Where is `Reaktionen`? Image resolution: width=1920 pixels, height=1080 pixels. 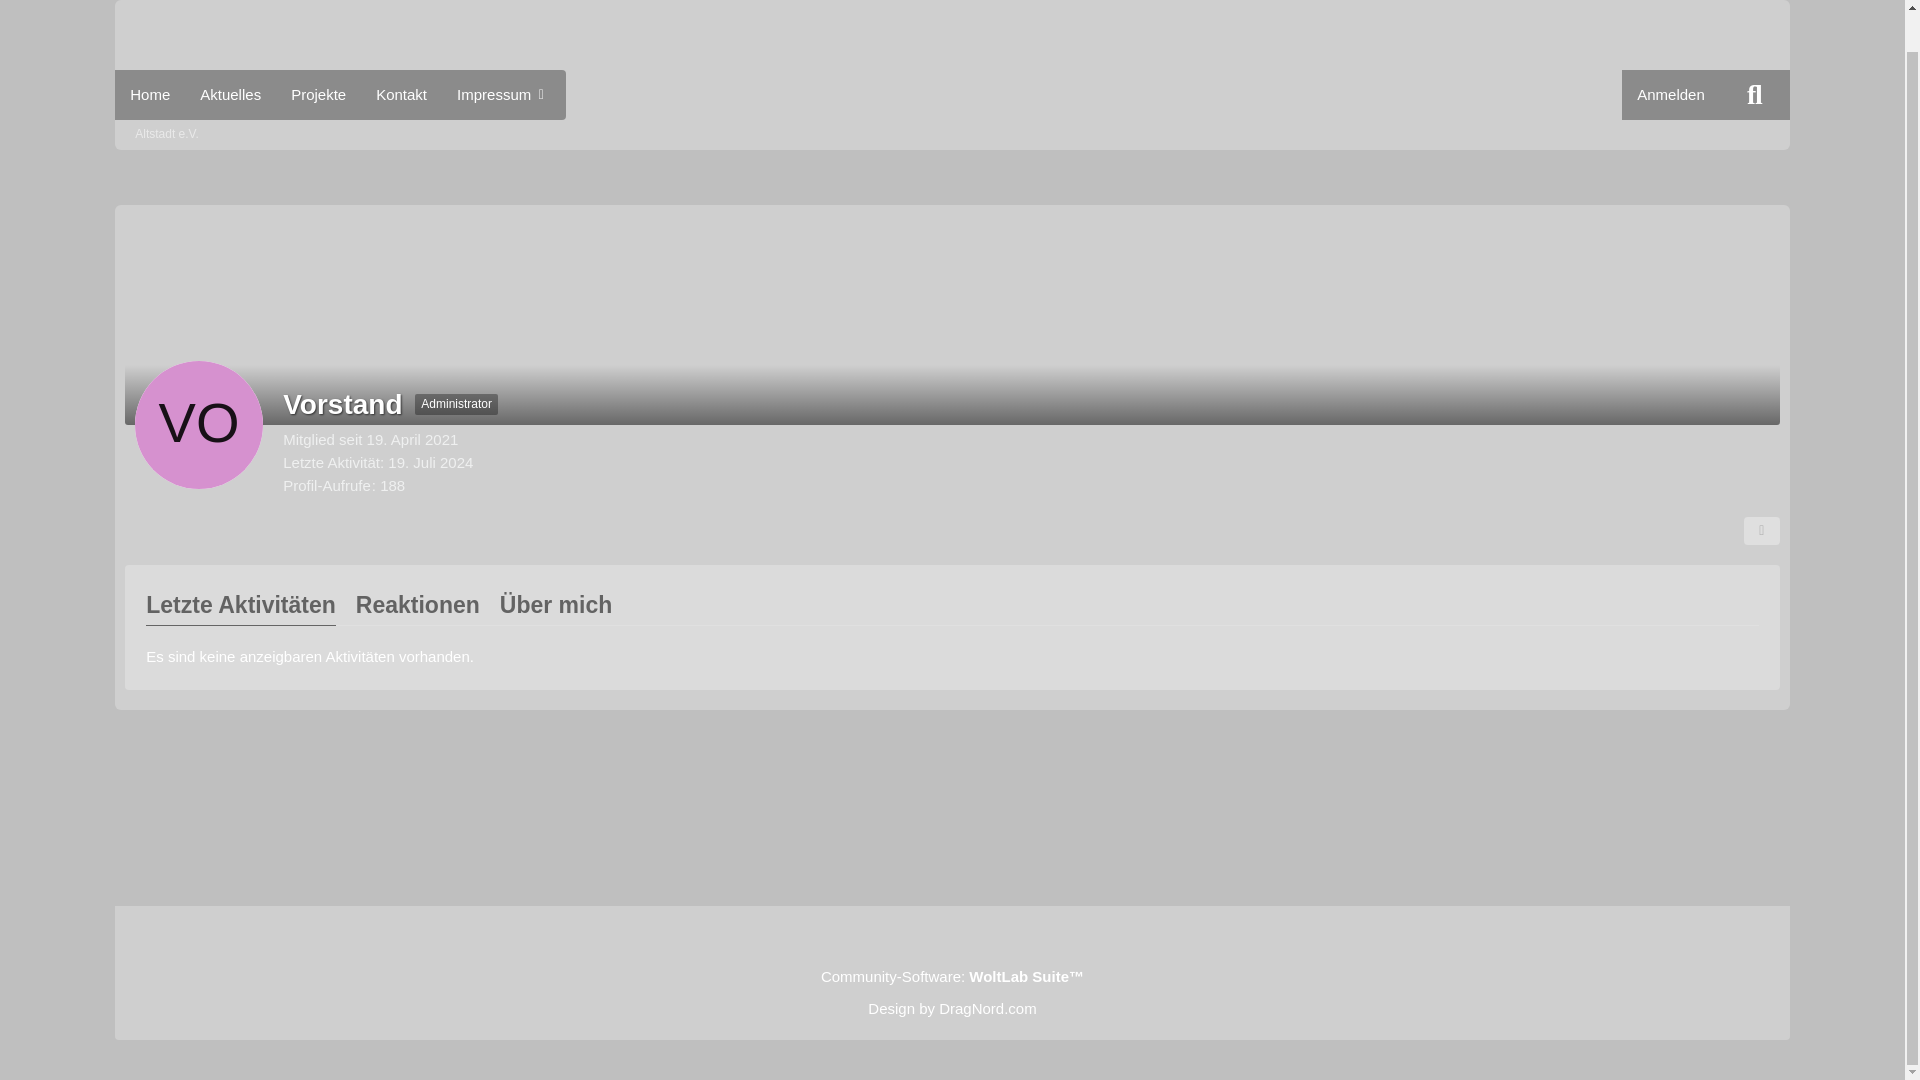
Reaktionen is located at coordinates (418, 606).